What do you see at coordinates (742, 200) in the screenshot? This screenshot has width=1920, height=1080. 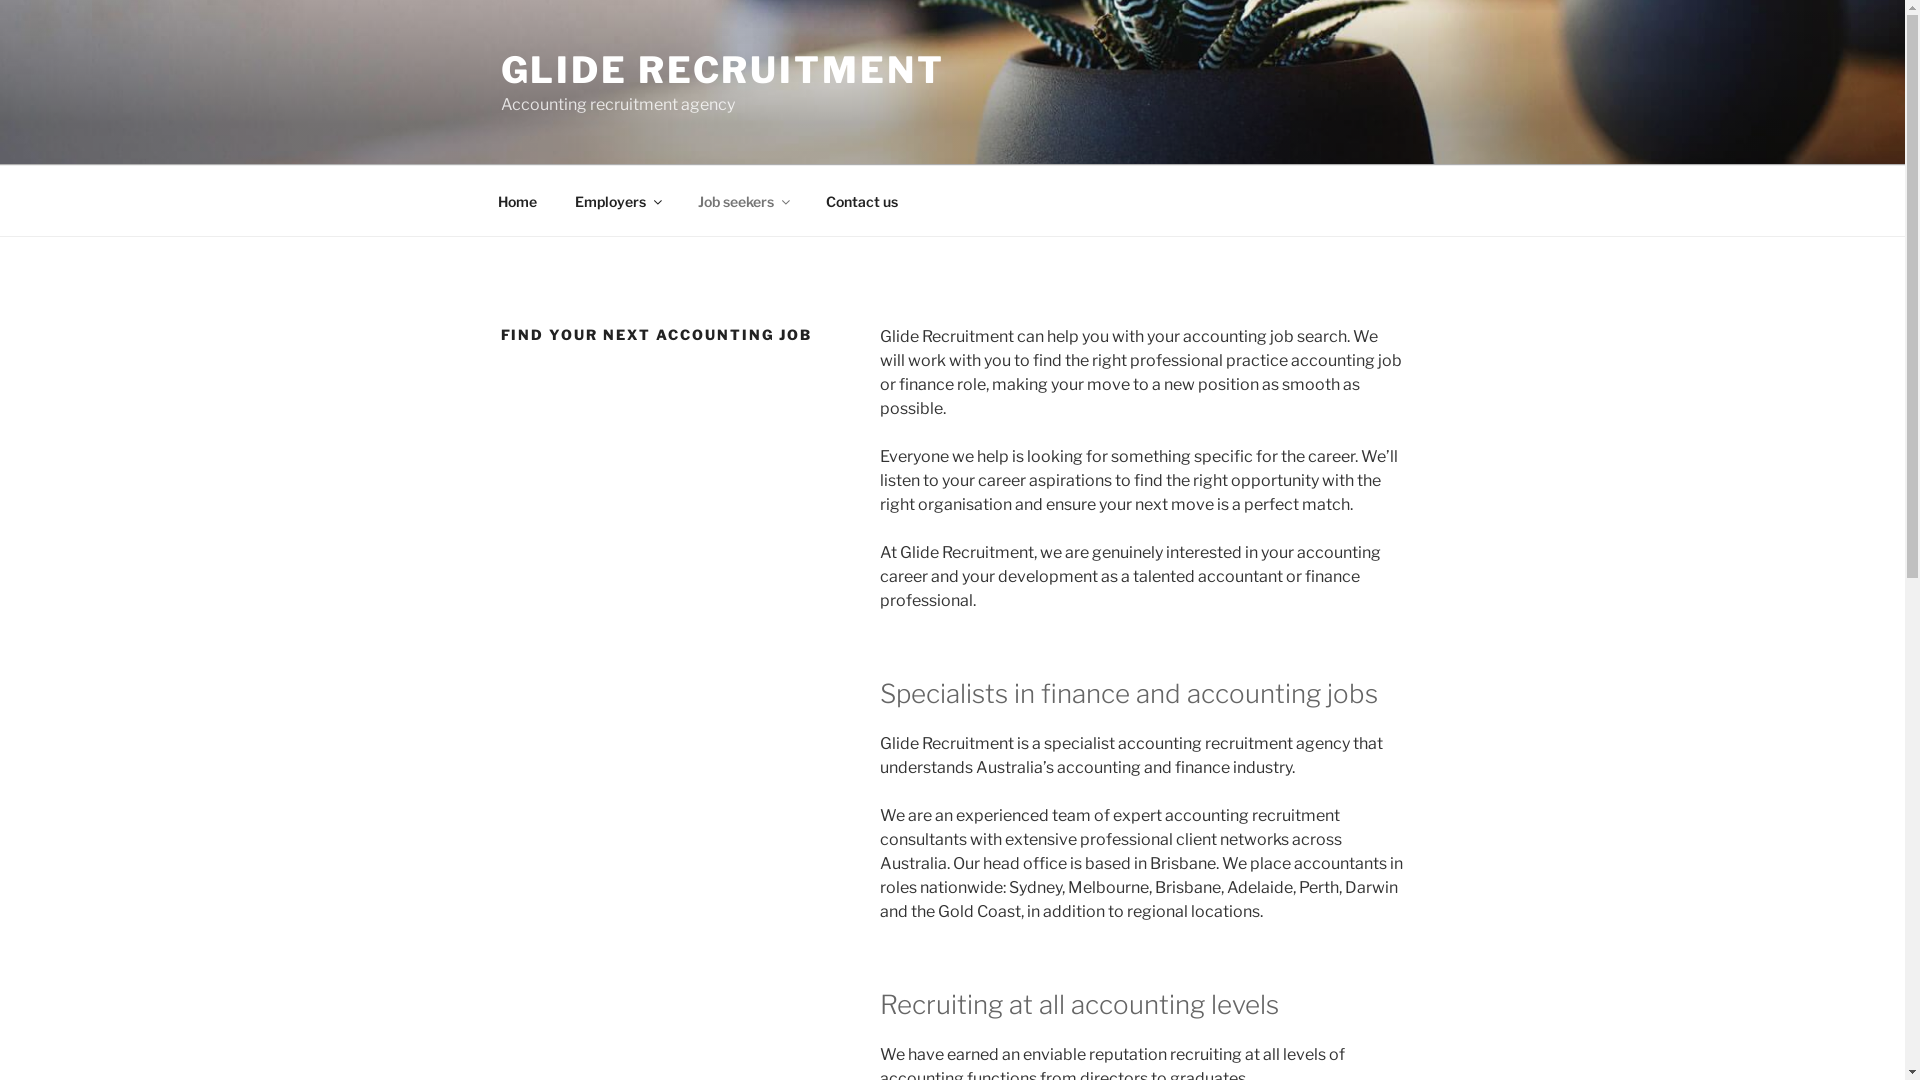 I see `Job seekers` at bounding box center [742, 200].